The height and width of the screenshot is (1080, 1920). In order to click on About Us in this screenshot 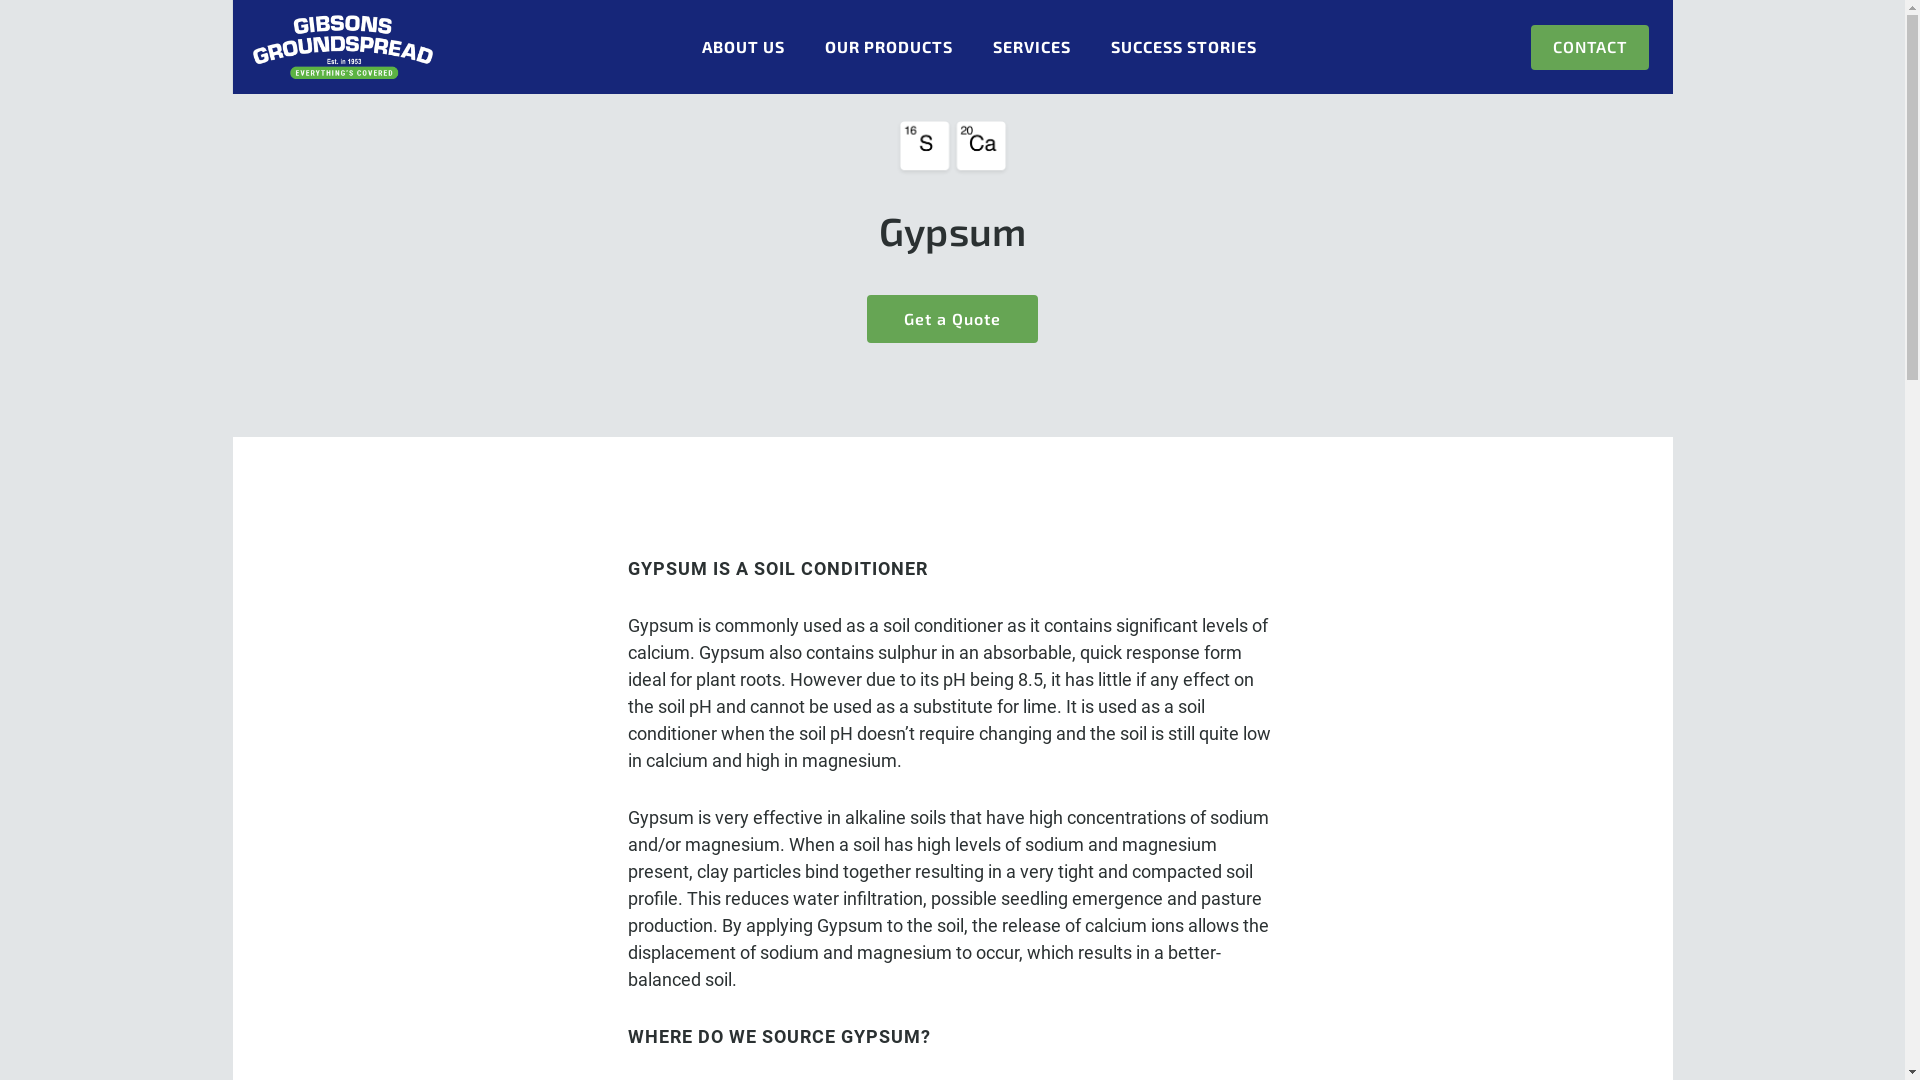, I will do `click(412, 50)`.